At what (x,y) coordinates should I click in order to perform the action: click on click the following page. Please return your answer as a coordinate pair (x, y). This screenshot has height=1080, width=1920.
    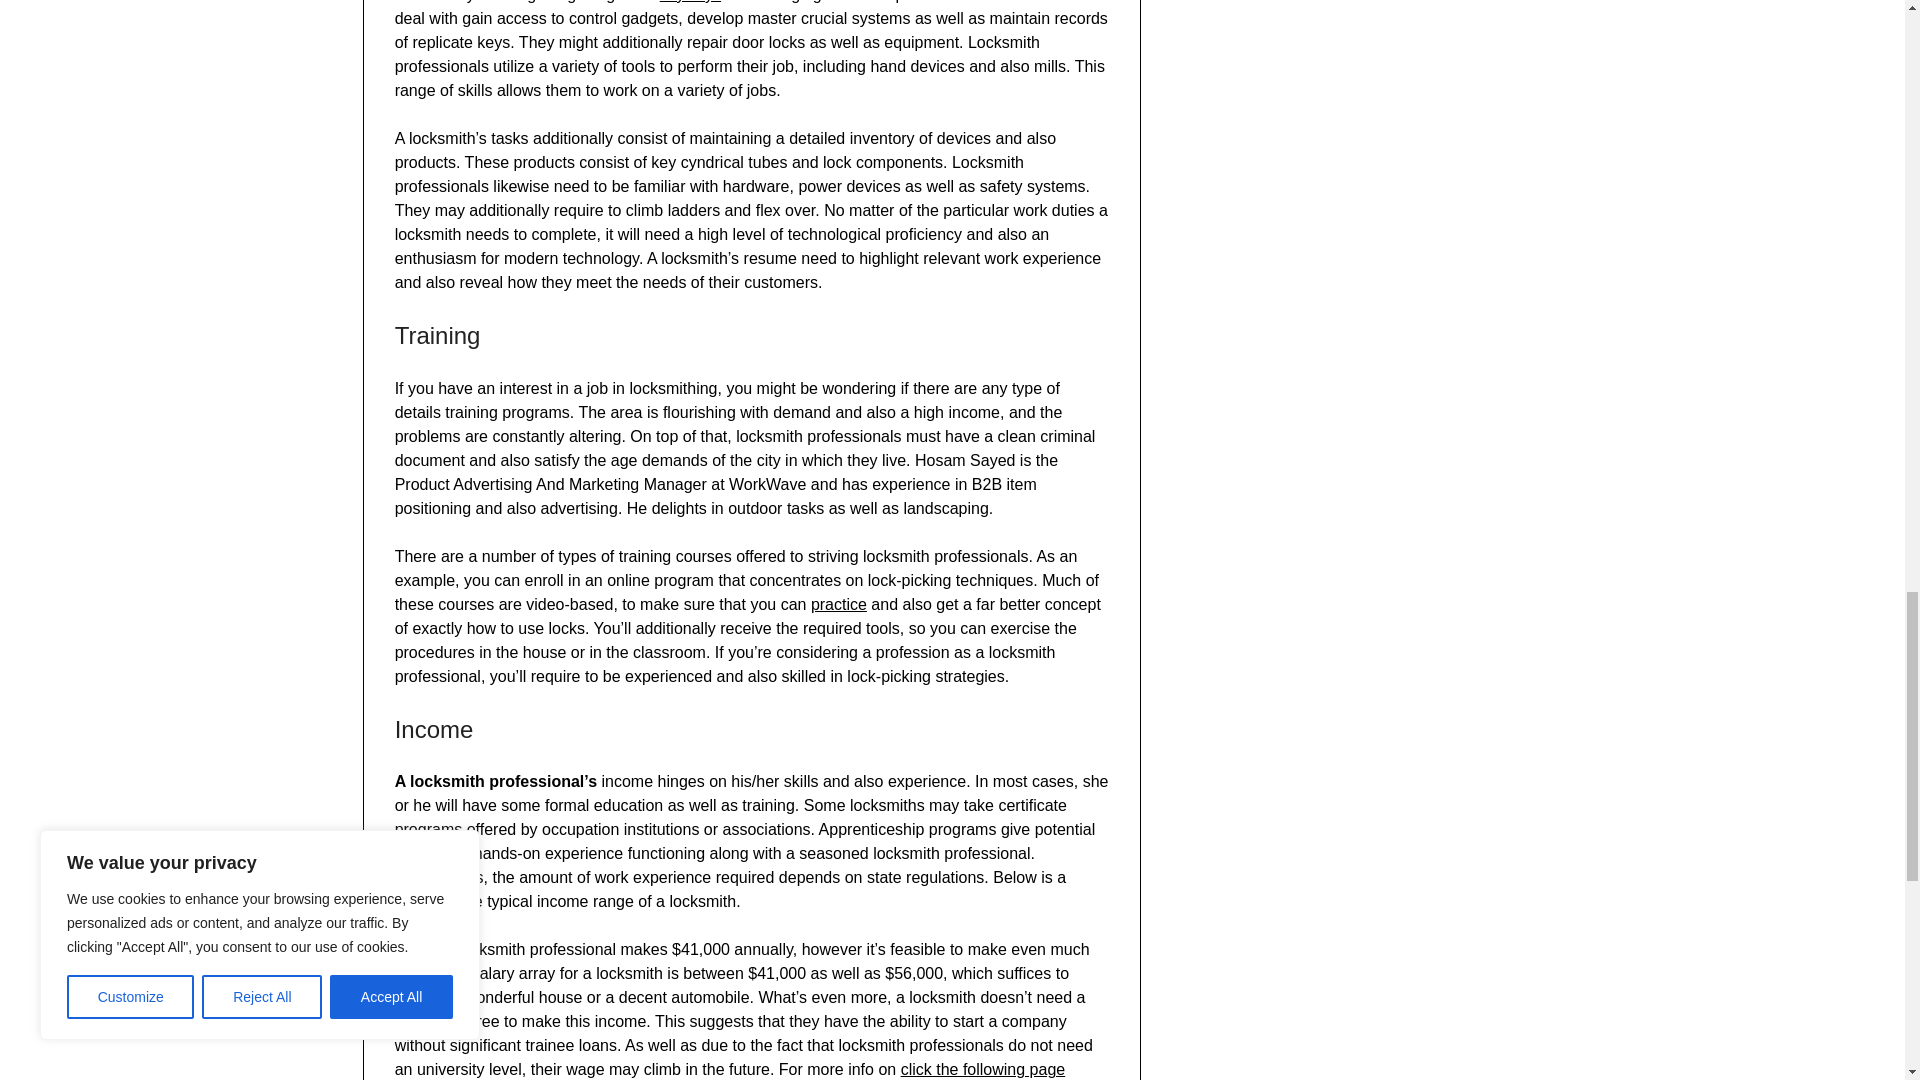
    Looking at the image, I should click on (982, 1068).